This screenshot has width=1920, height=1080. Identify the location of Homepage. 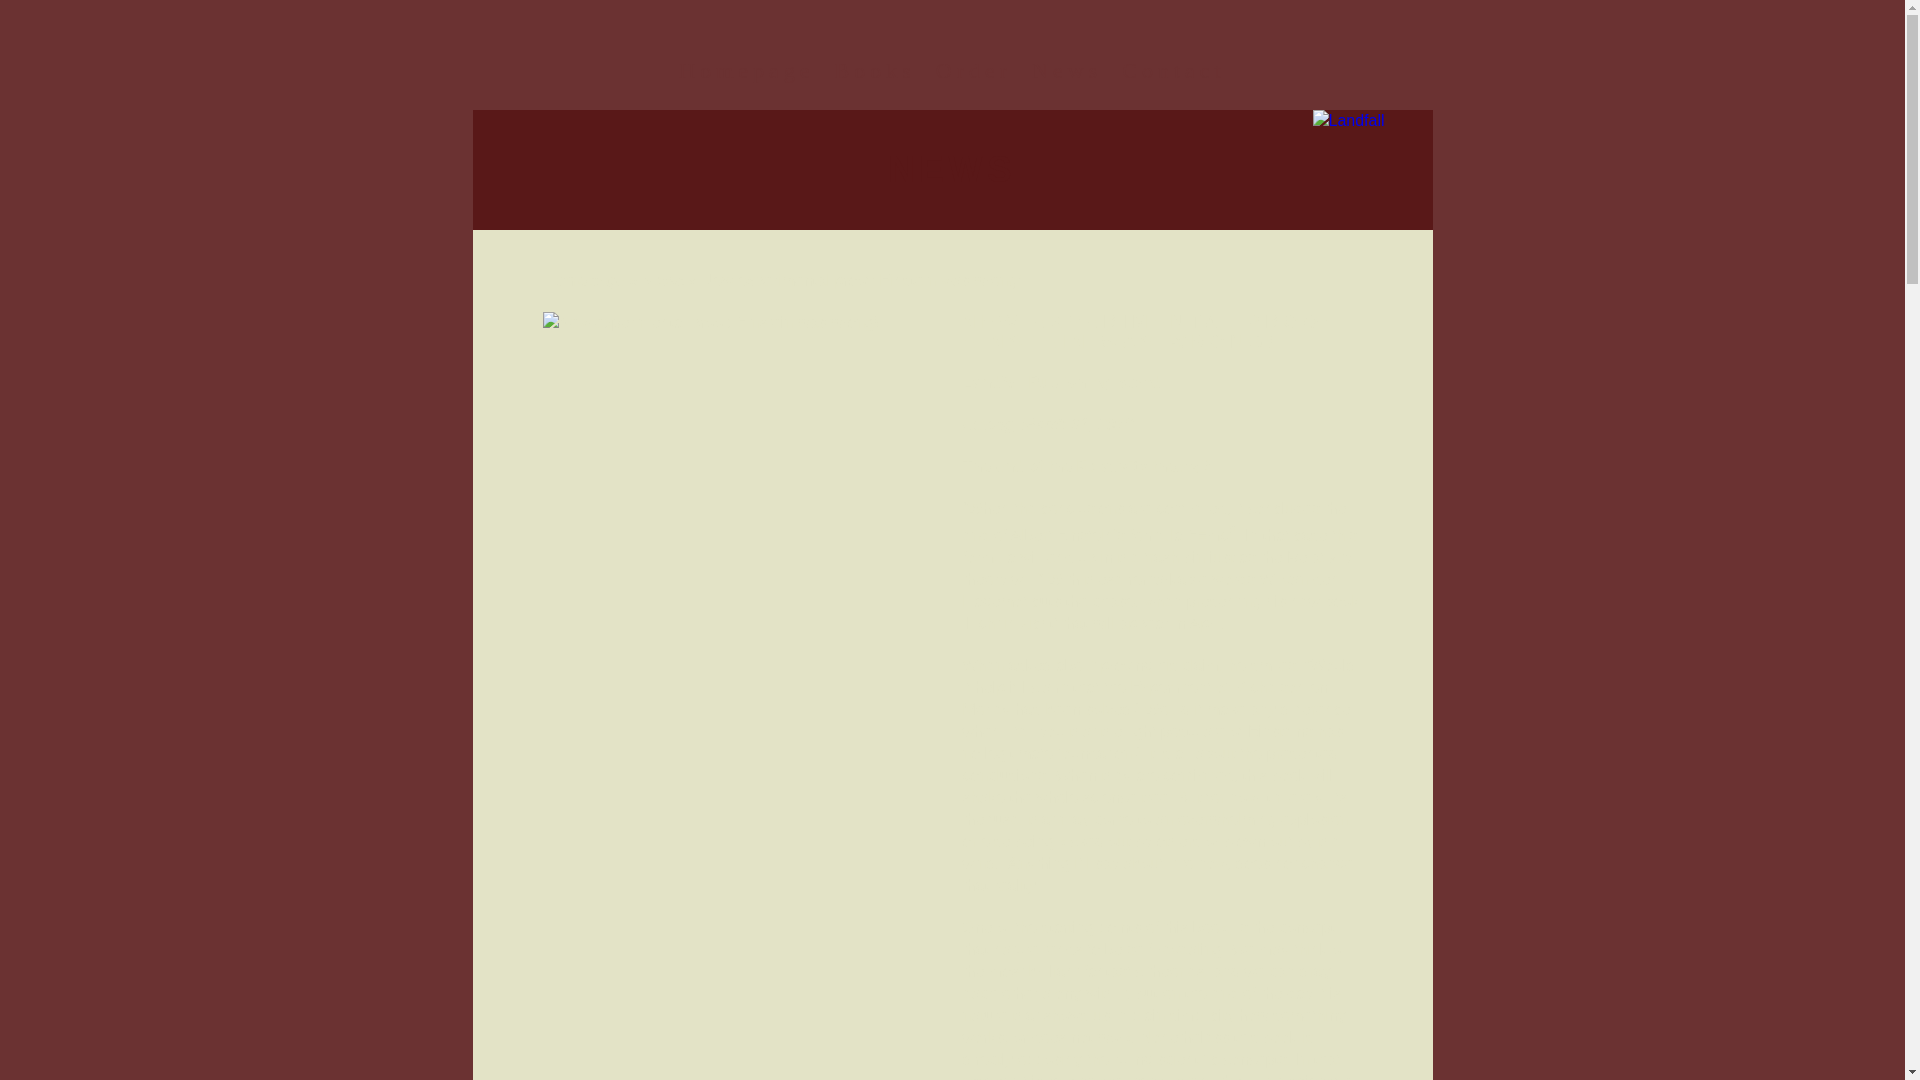
(746, 70).